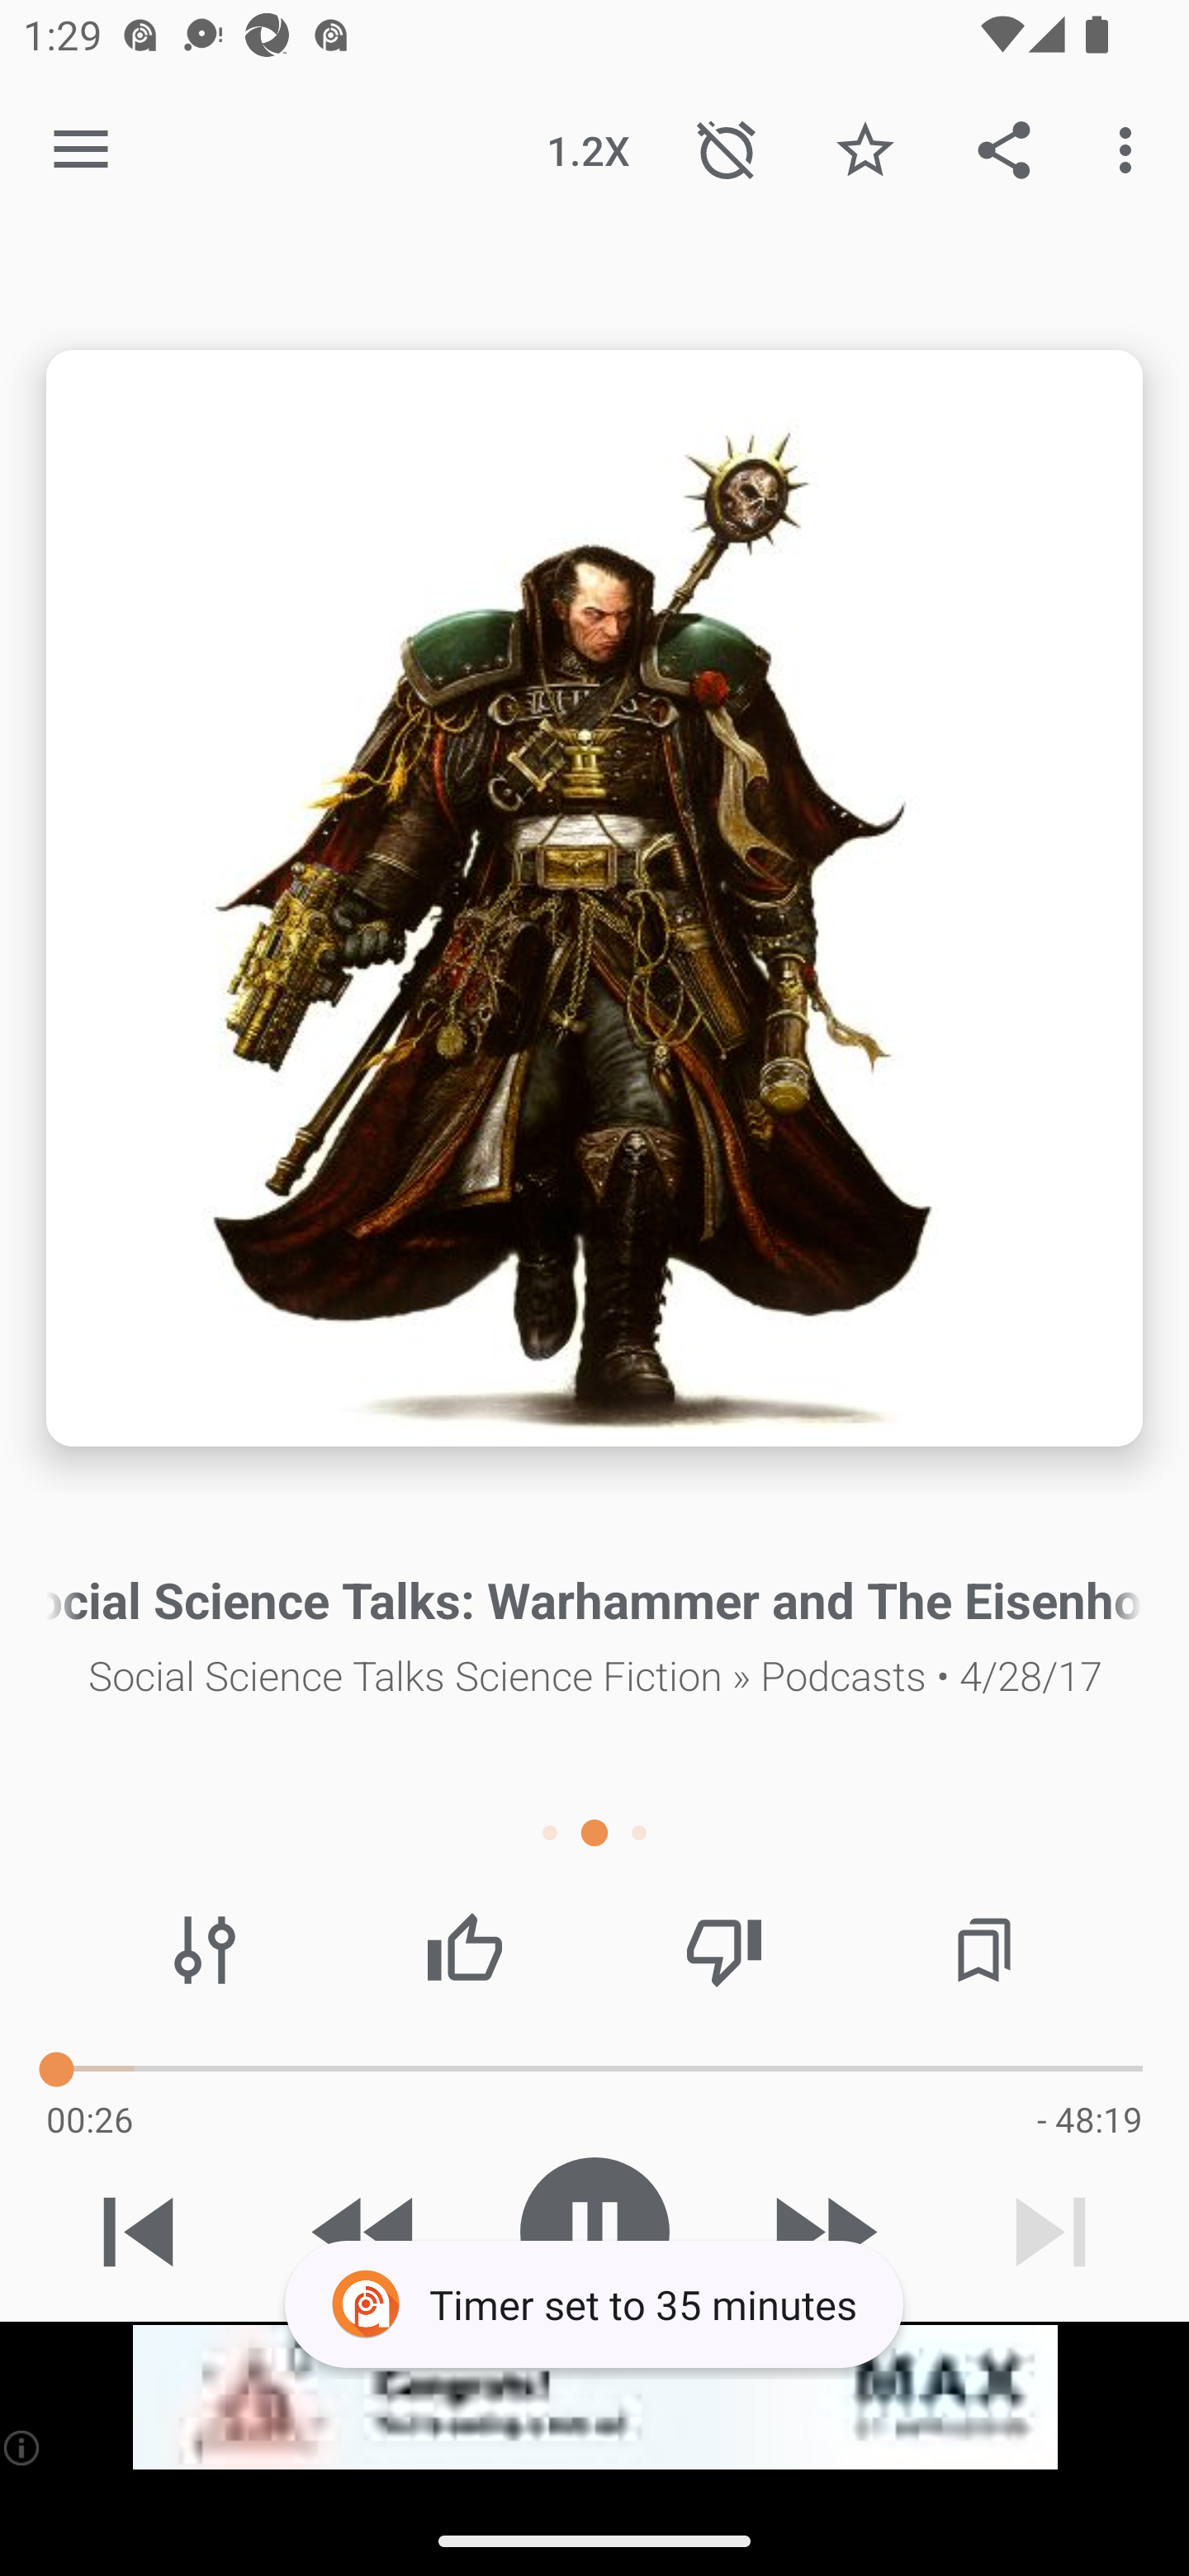 This screenshot has height=2576, width=1189. What do you see at coordinates (1089, 2119) in the screenshot?
I see `- 48:19` at bounding box center [1089, 2119].